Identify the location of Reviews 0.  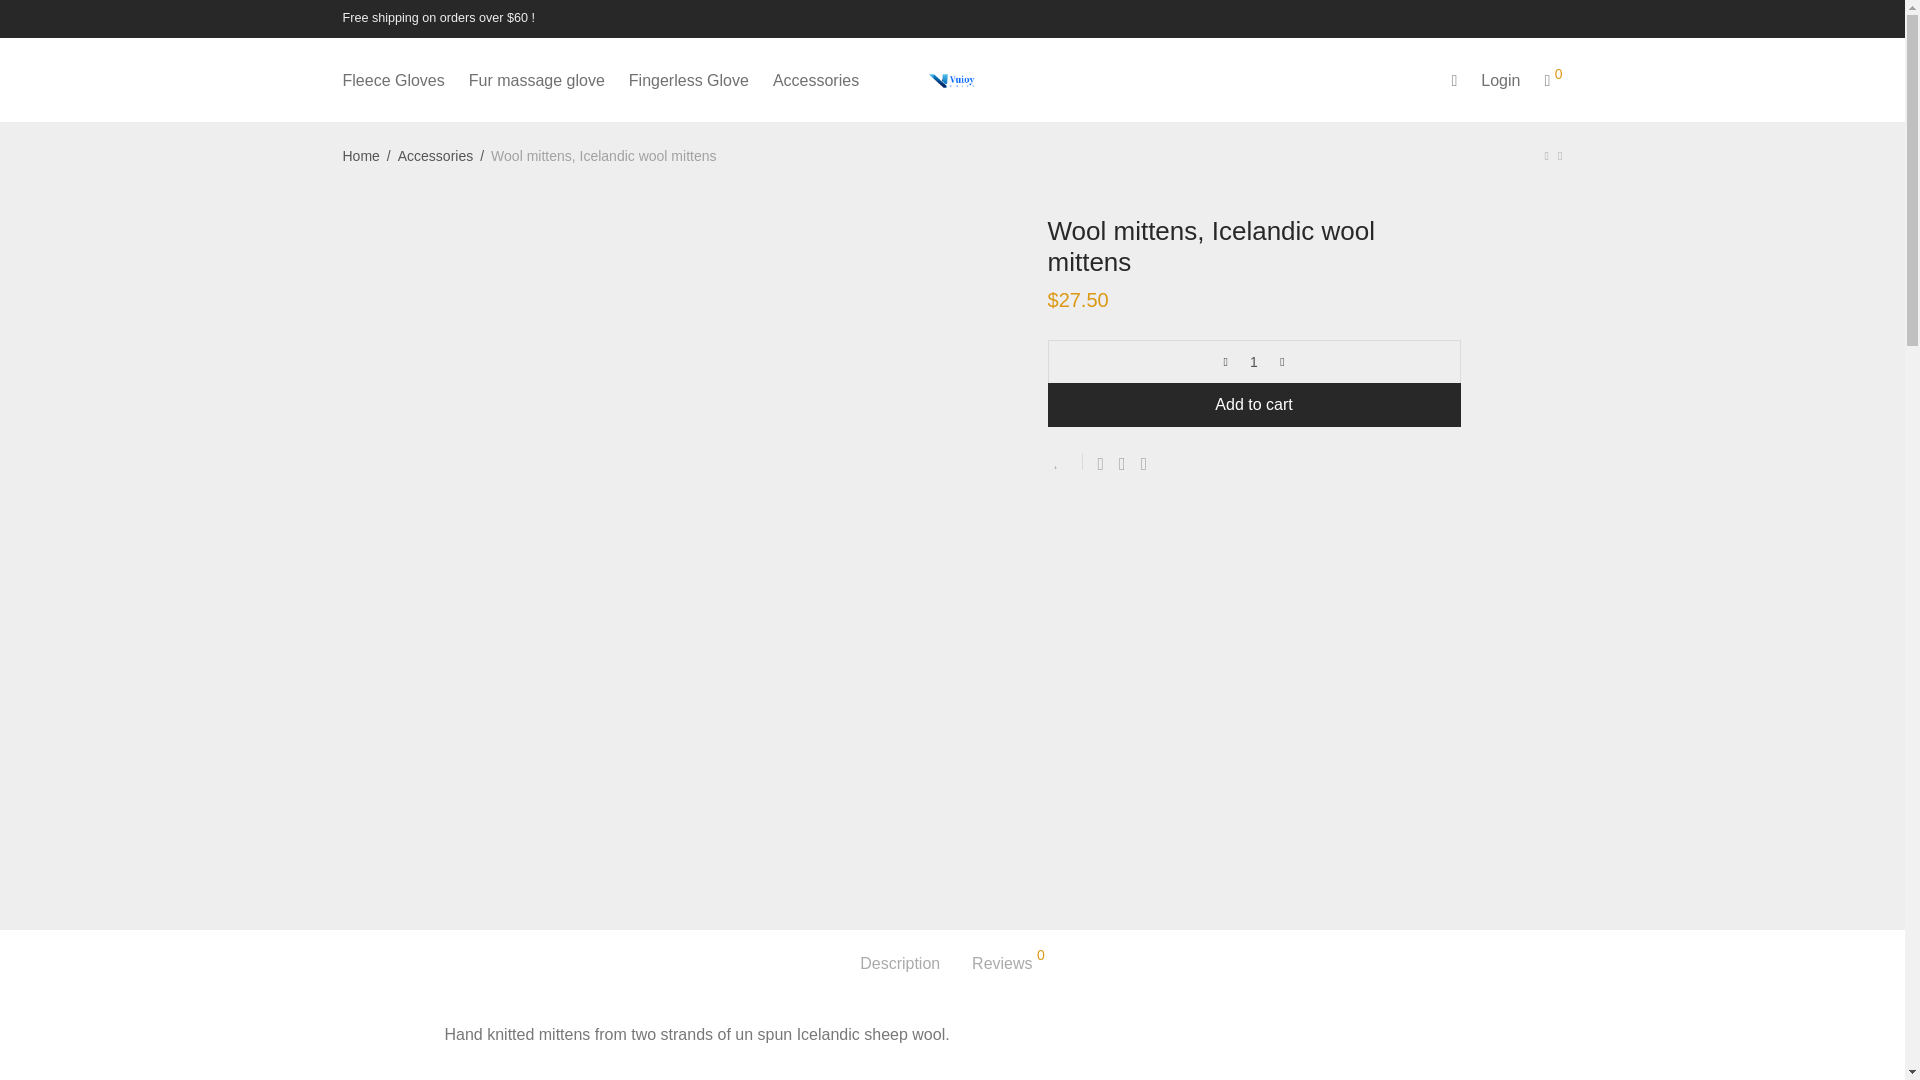
(1008, 964).